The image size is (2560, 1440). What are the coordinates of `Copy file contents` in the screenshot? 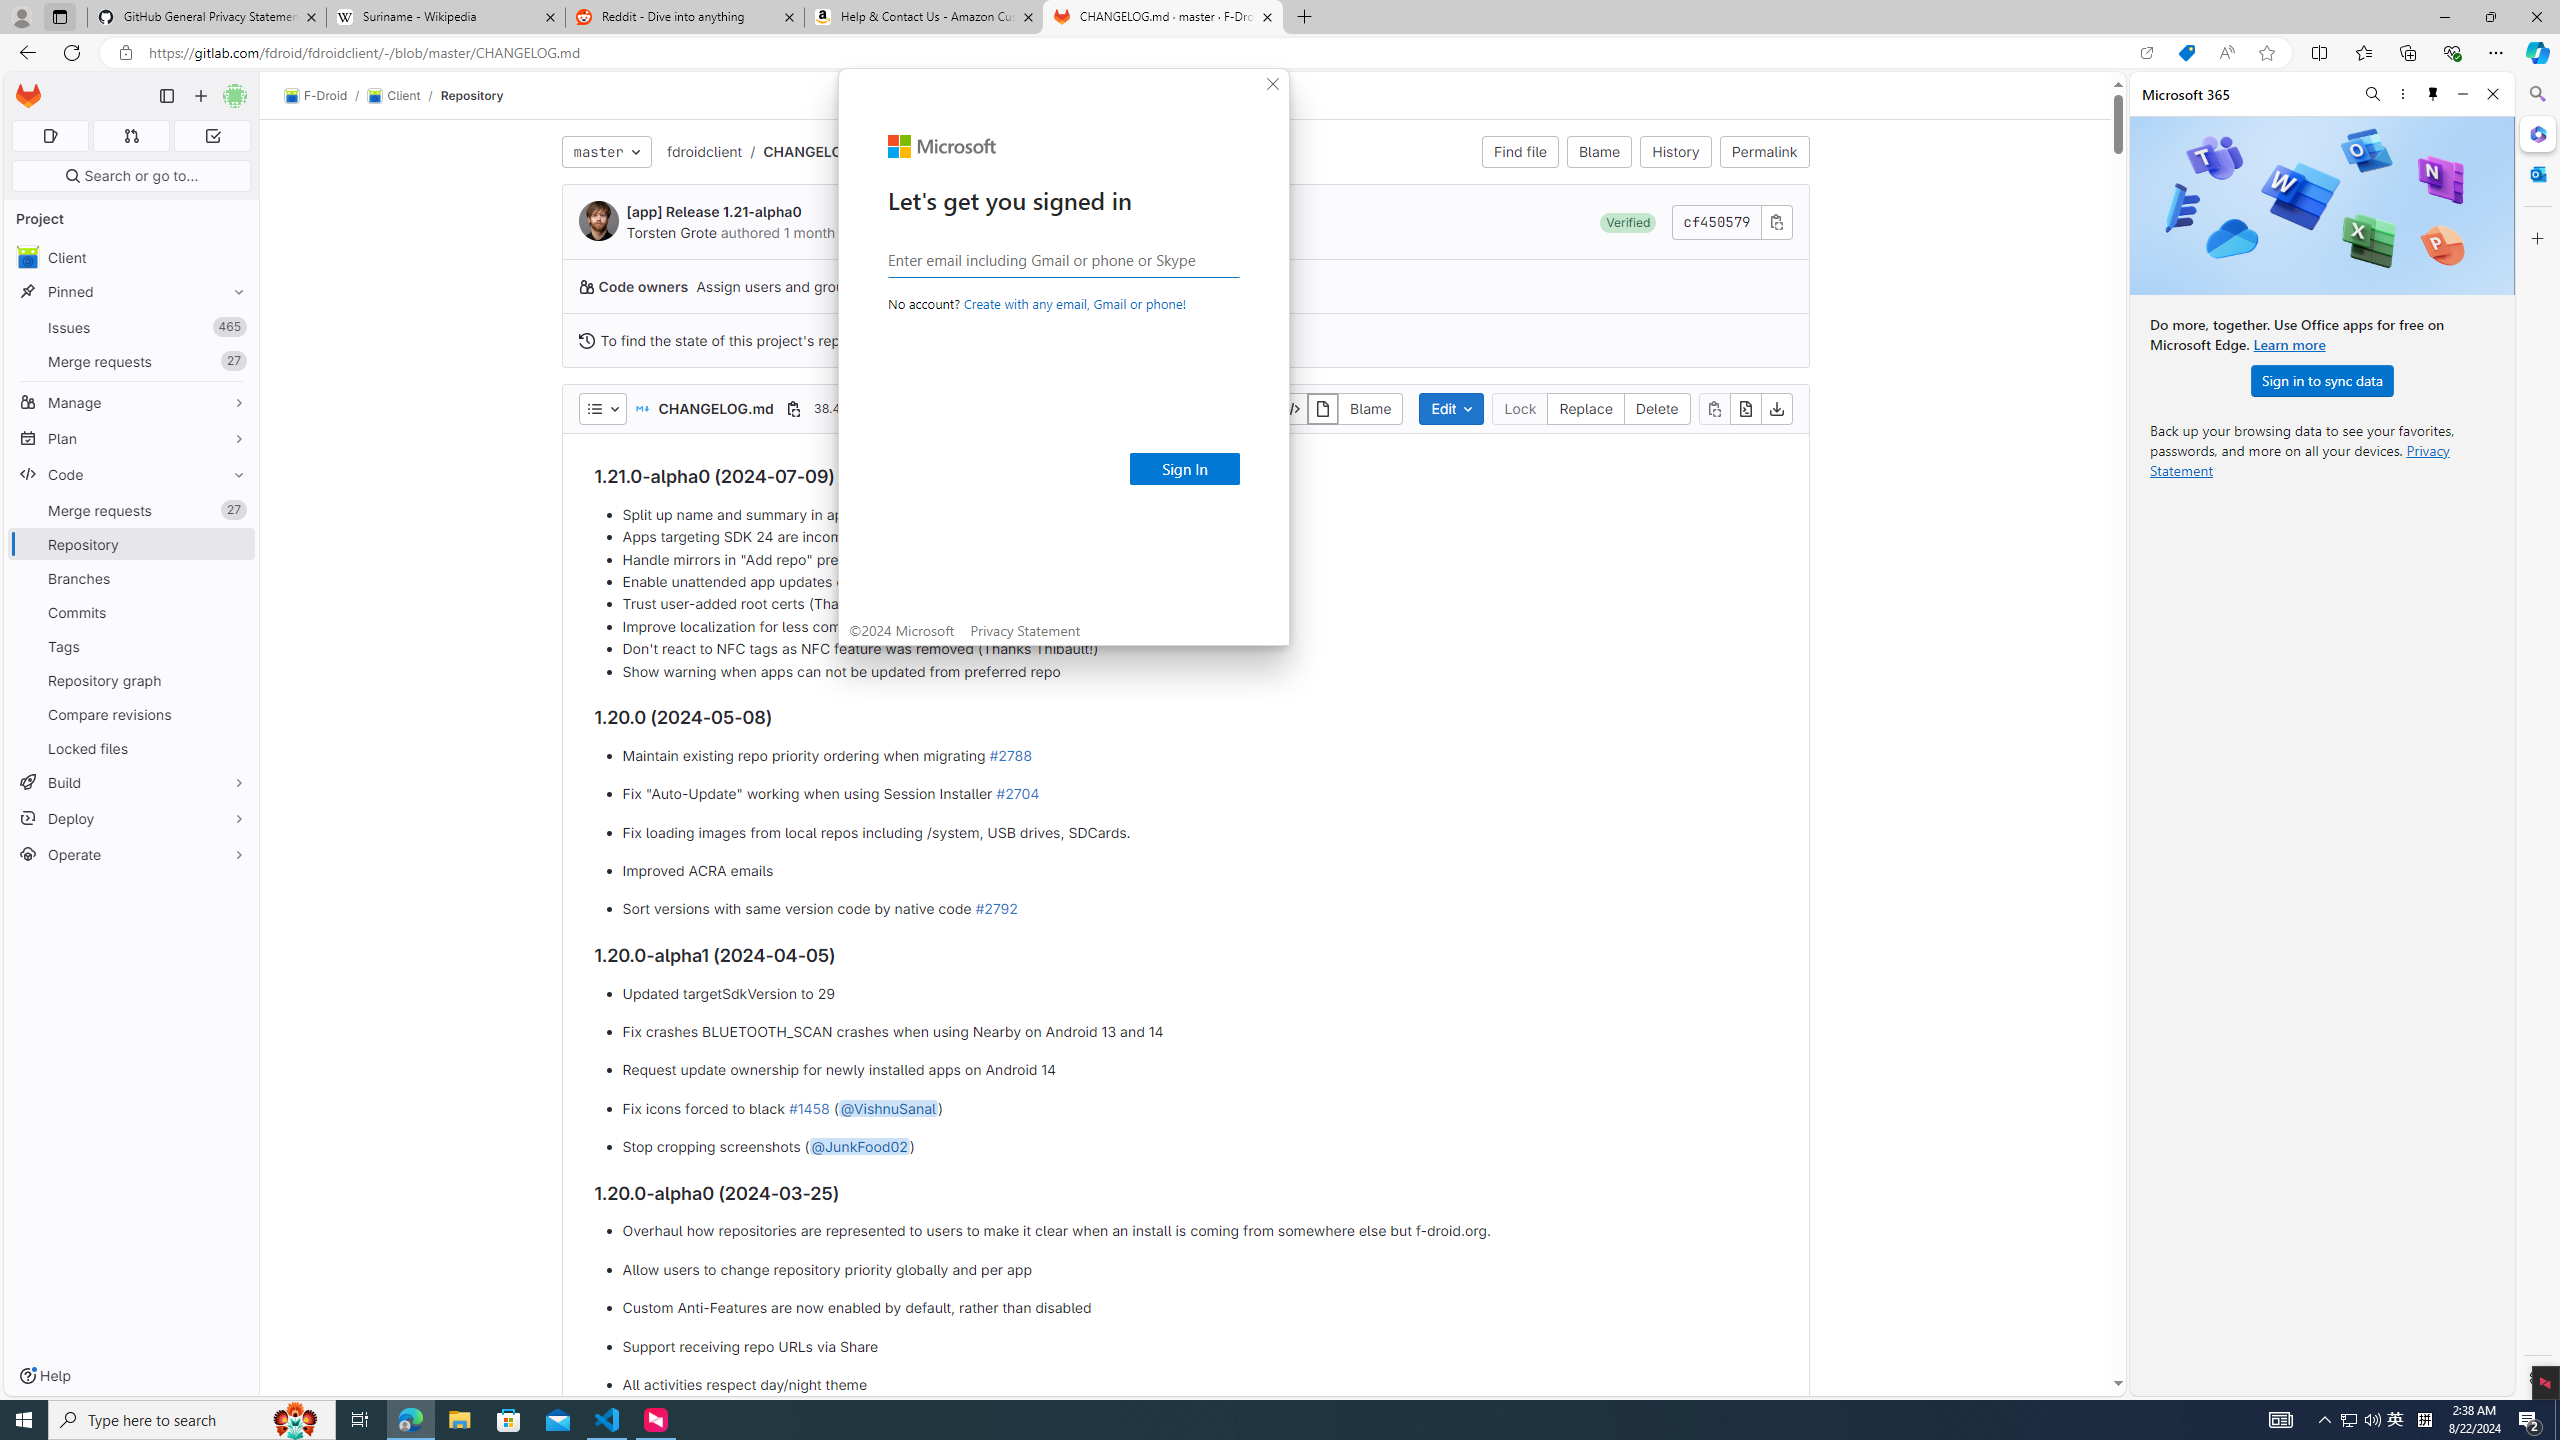 It's located at (1714, 408).